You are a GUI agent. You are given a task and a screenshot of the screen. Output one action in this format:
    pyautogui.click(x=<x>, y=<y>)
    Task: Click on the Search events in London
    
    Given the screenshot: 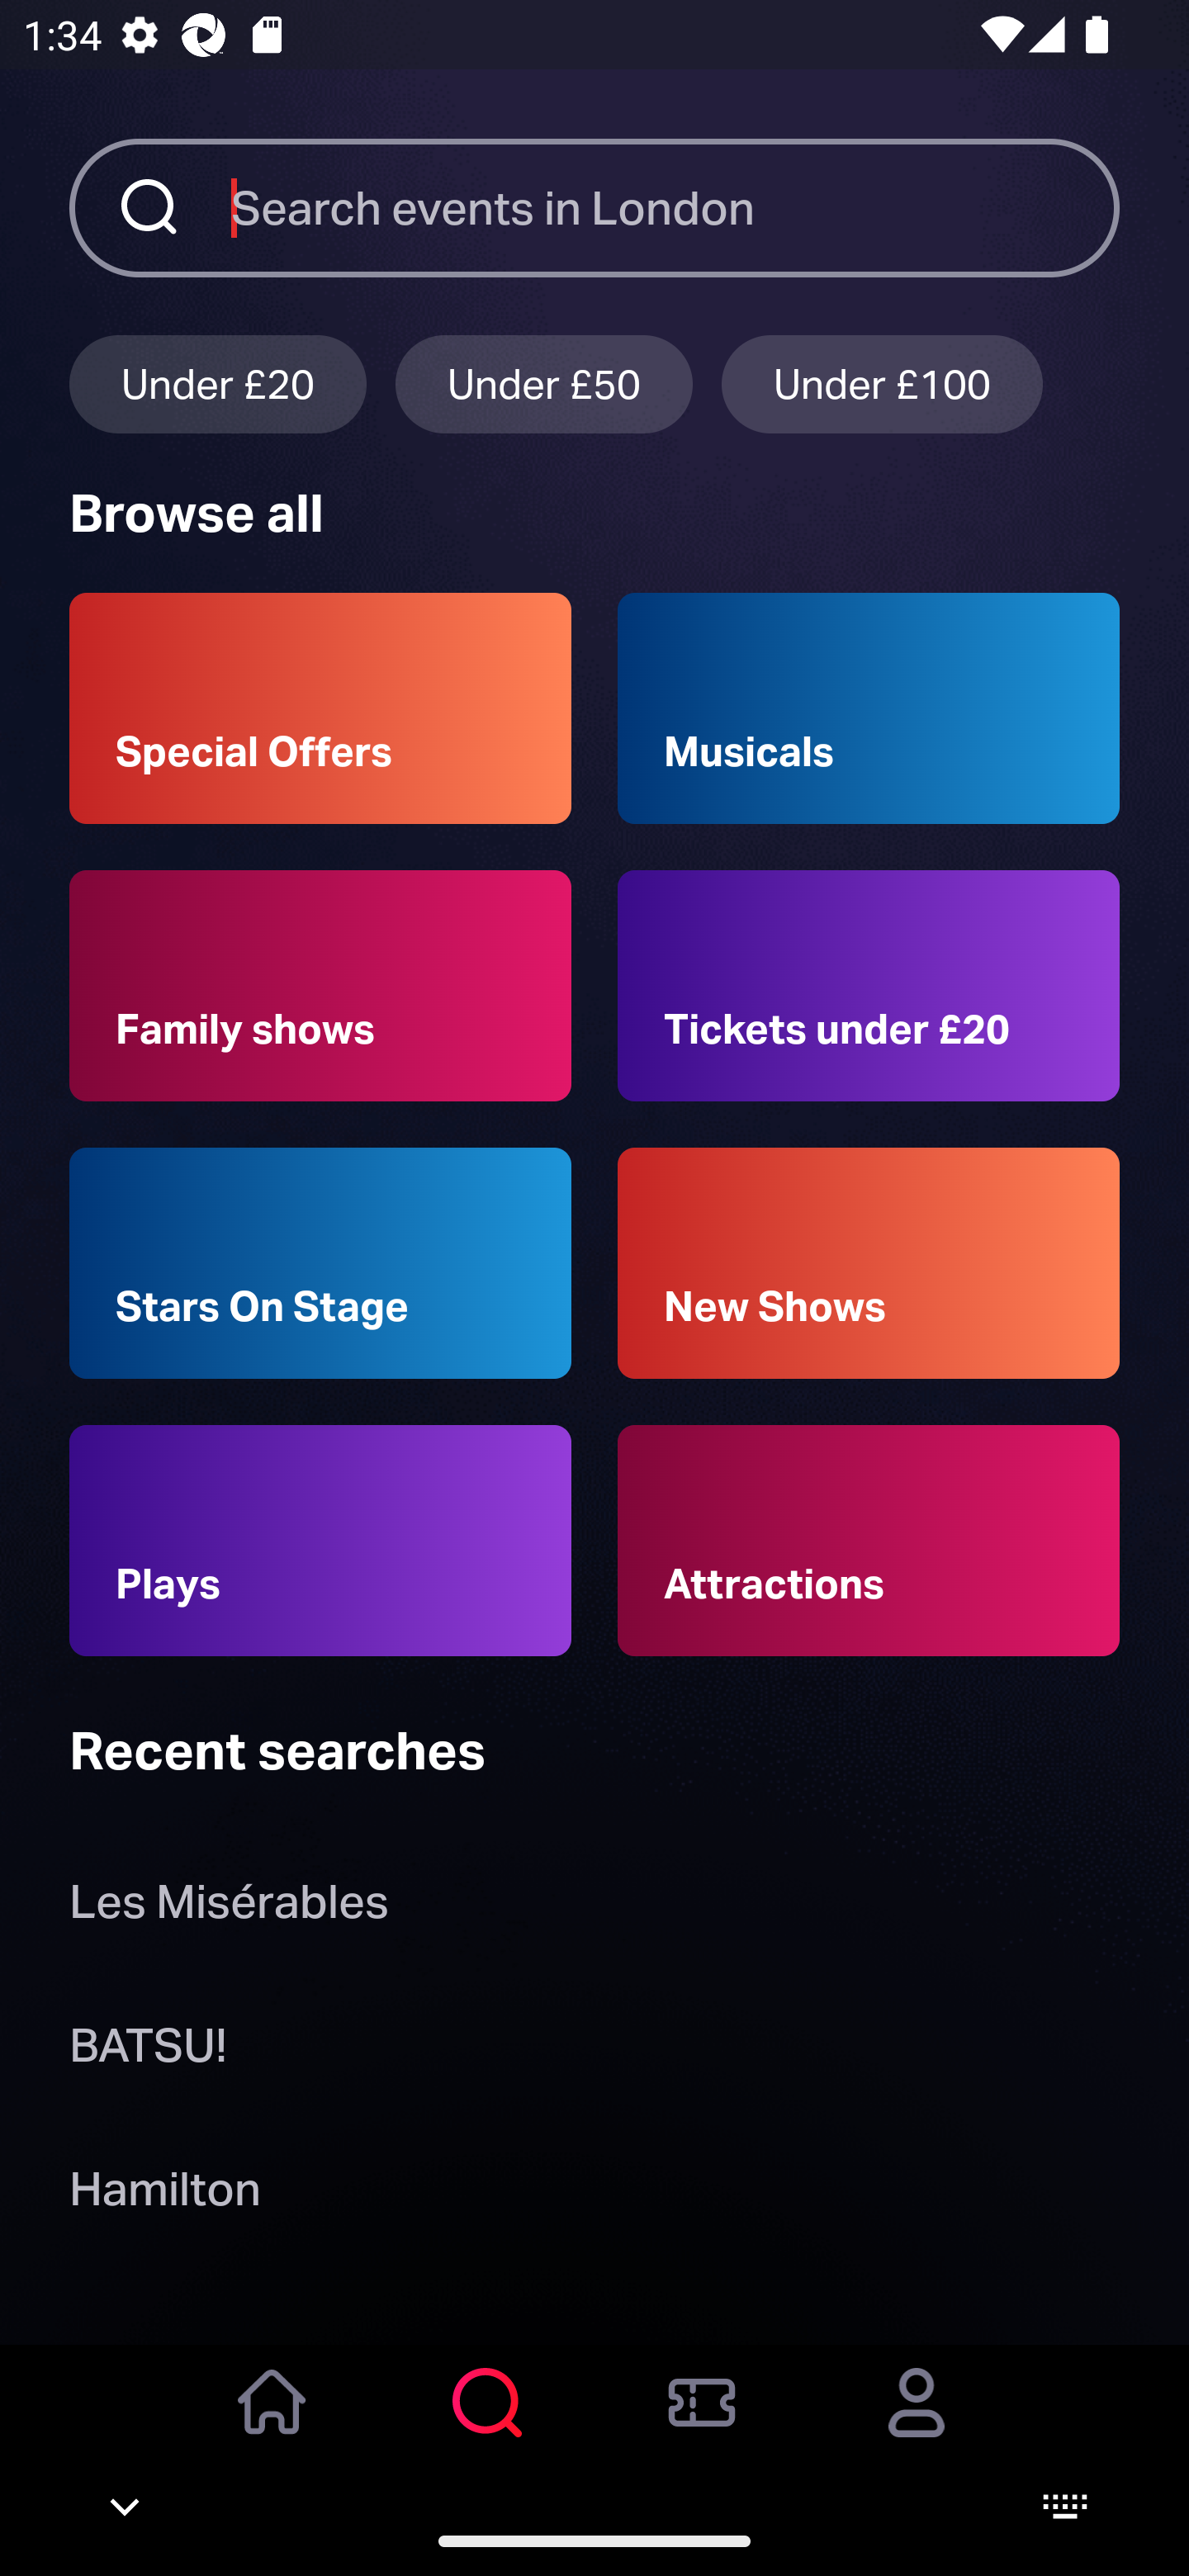 What is the action you would take?
    pyautogui.click(x=675, y=207)
    